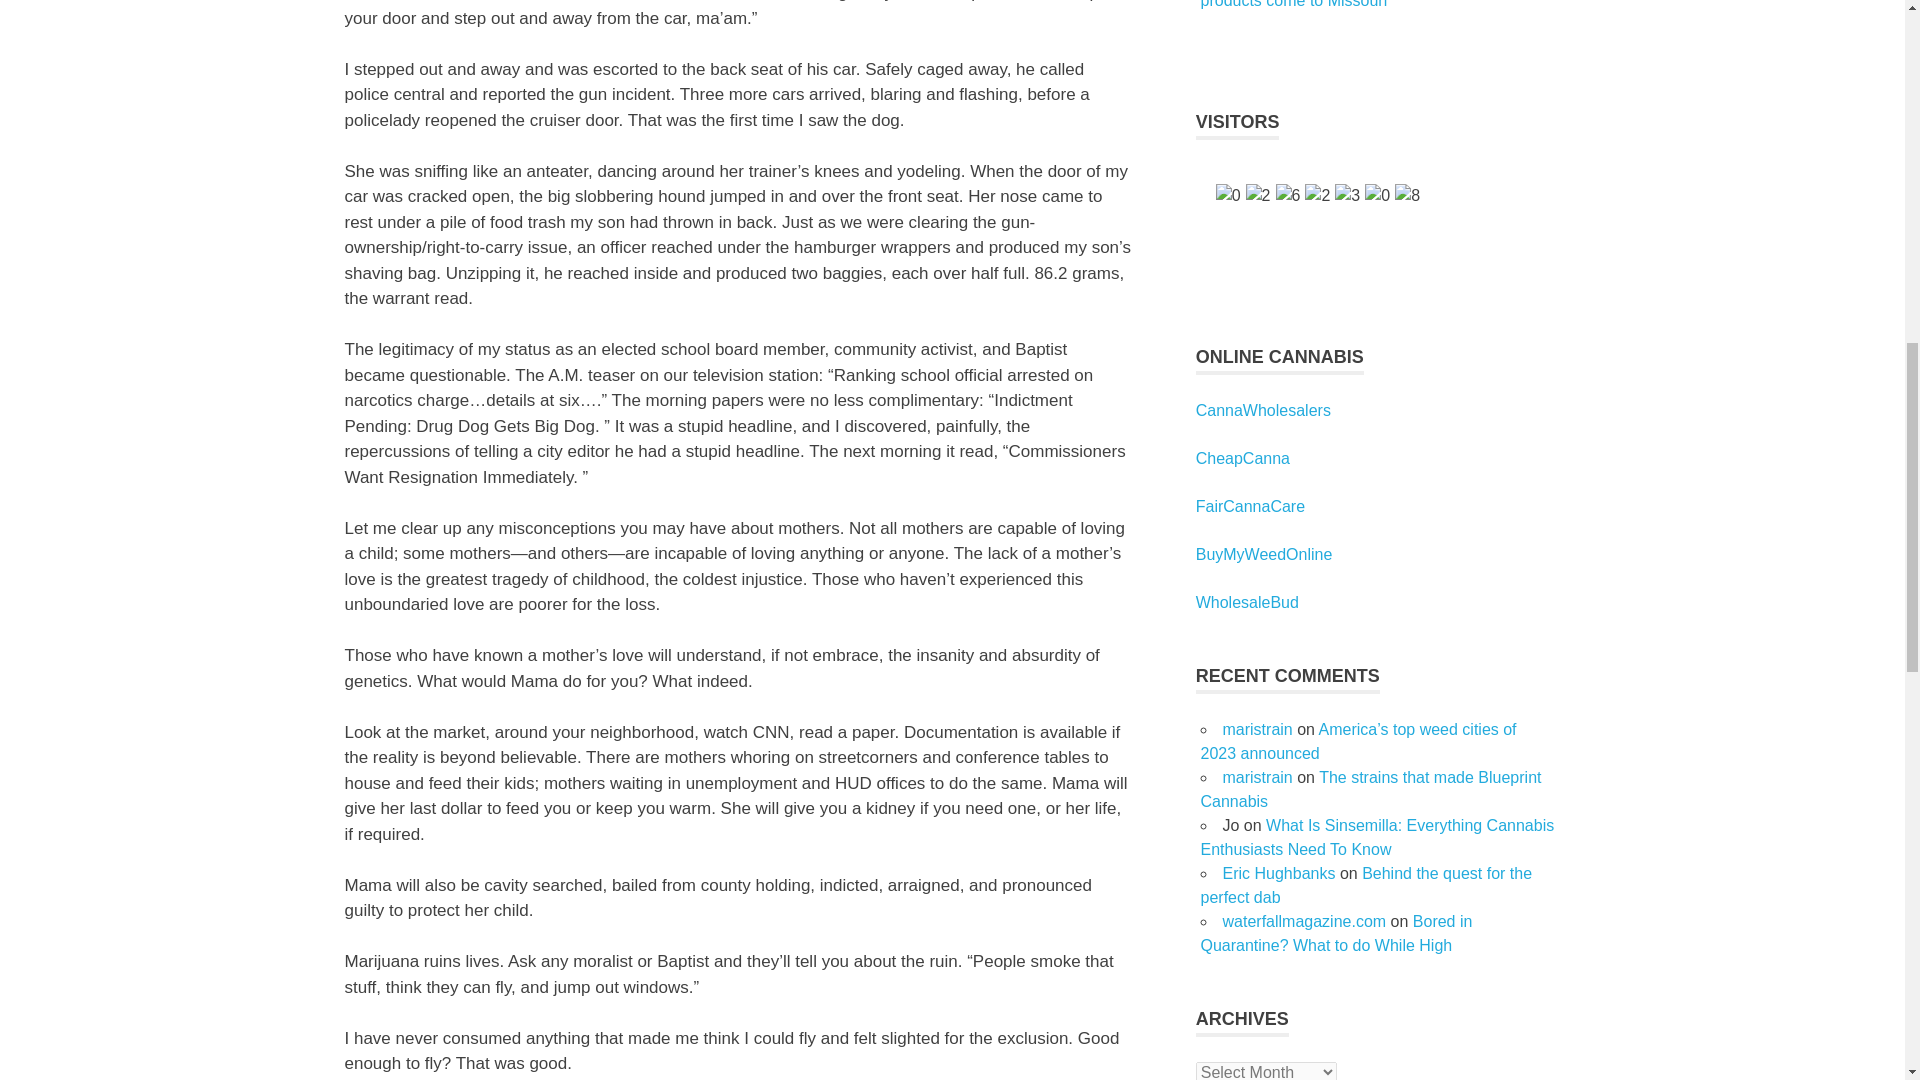 The width and height of the screenshot is (1920, 1080). Describe the element at coordinates (1278, 874) in the screenshot. I see `Eric Hughbanks` at that location.